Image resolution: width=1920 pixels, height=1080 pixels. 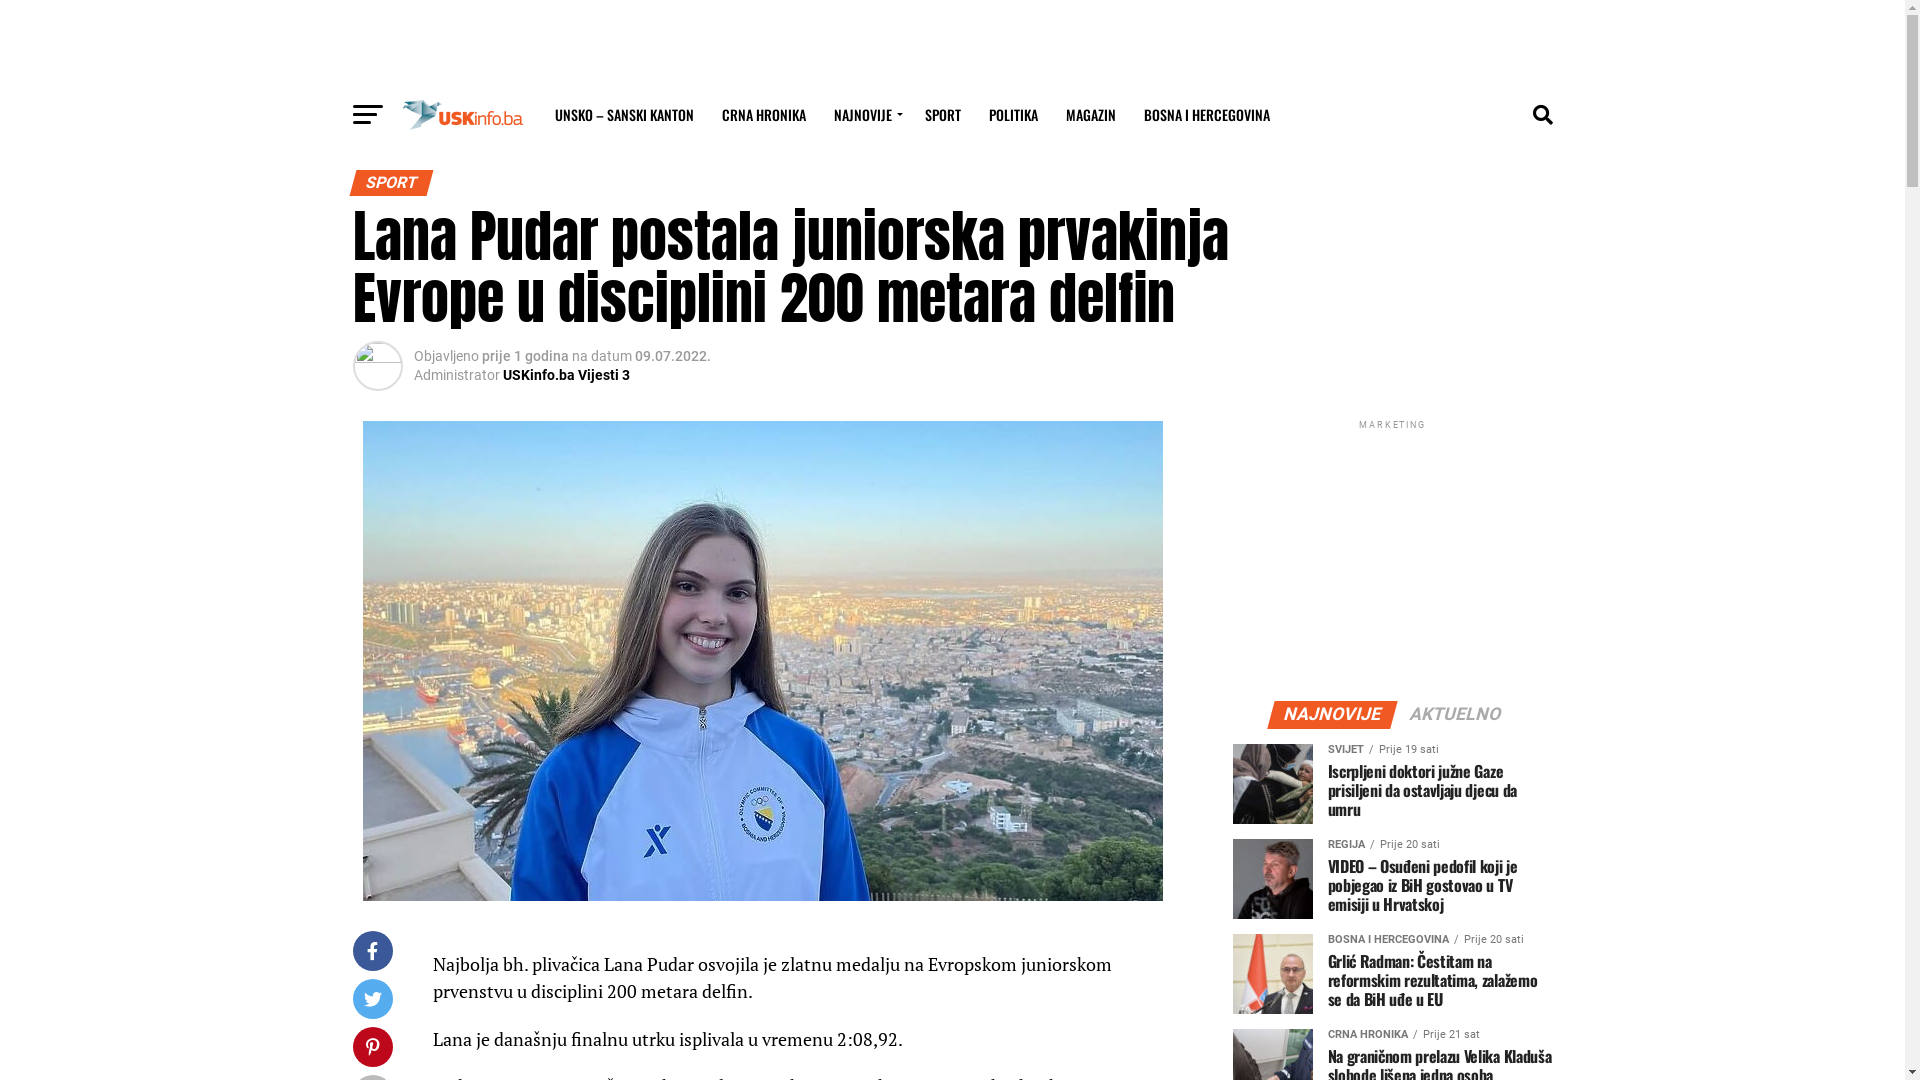 I want to click on AKTUELNO, so click(x=1456, y=716).